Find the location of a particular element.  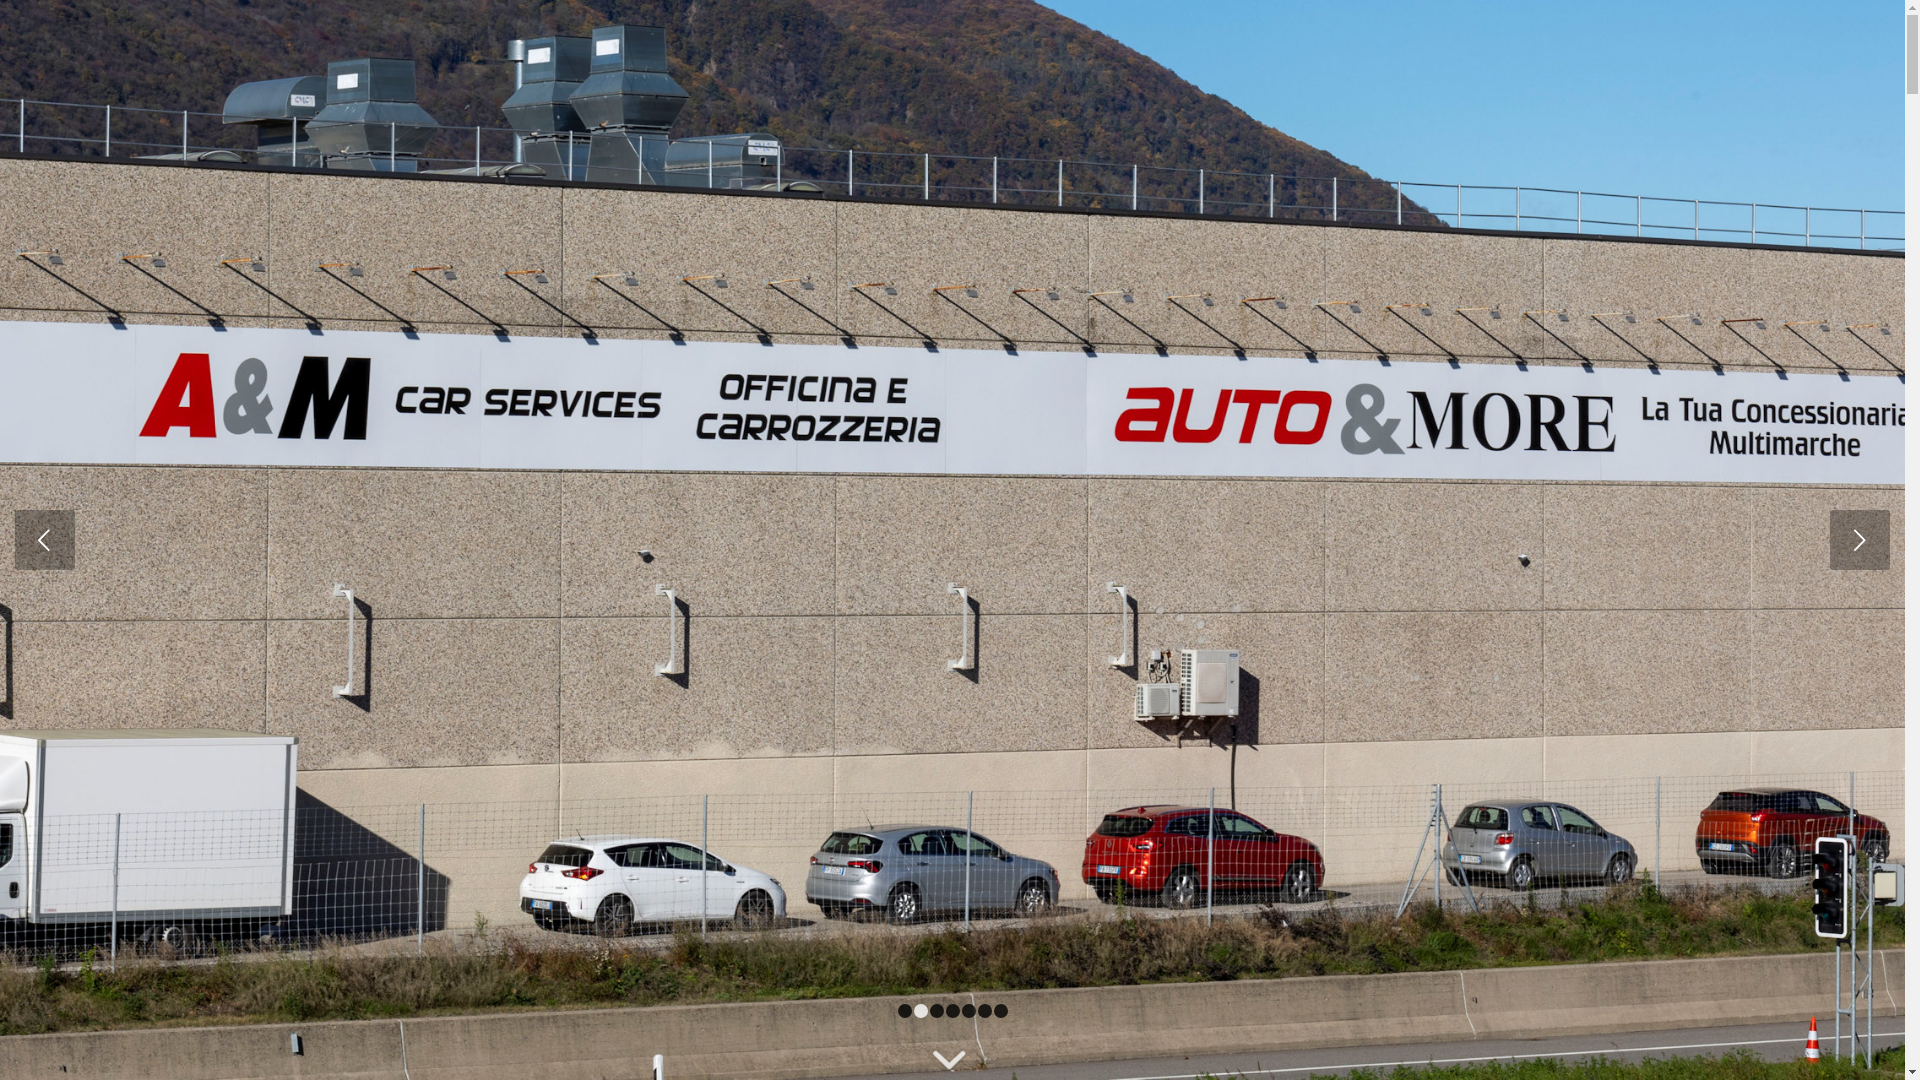

1 is located at coordinates (905, 1010).